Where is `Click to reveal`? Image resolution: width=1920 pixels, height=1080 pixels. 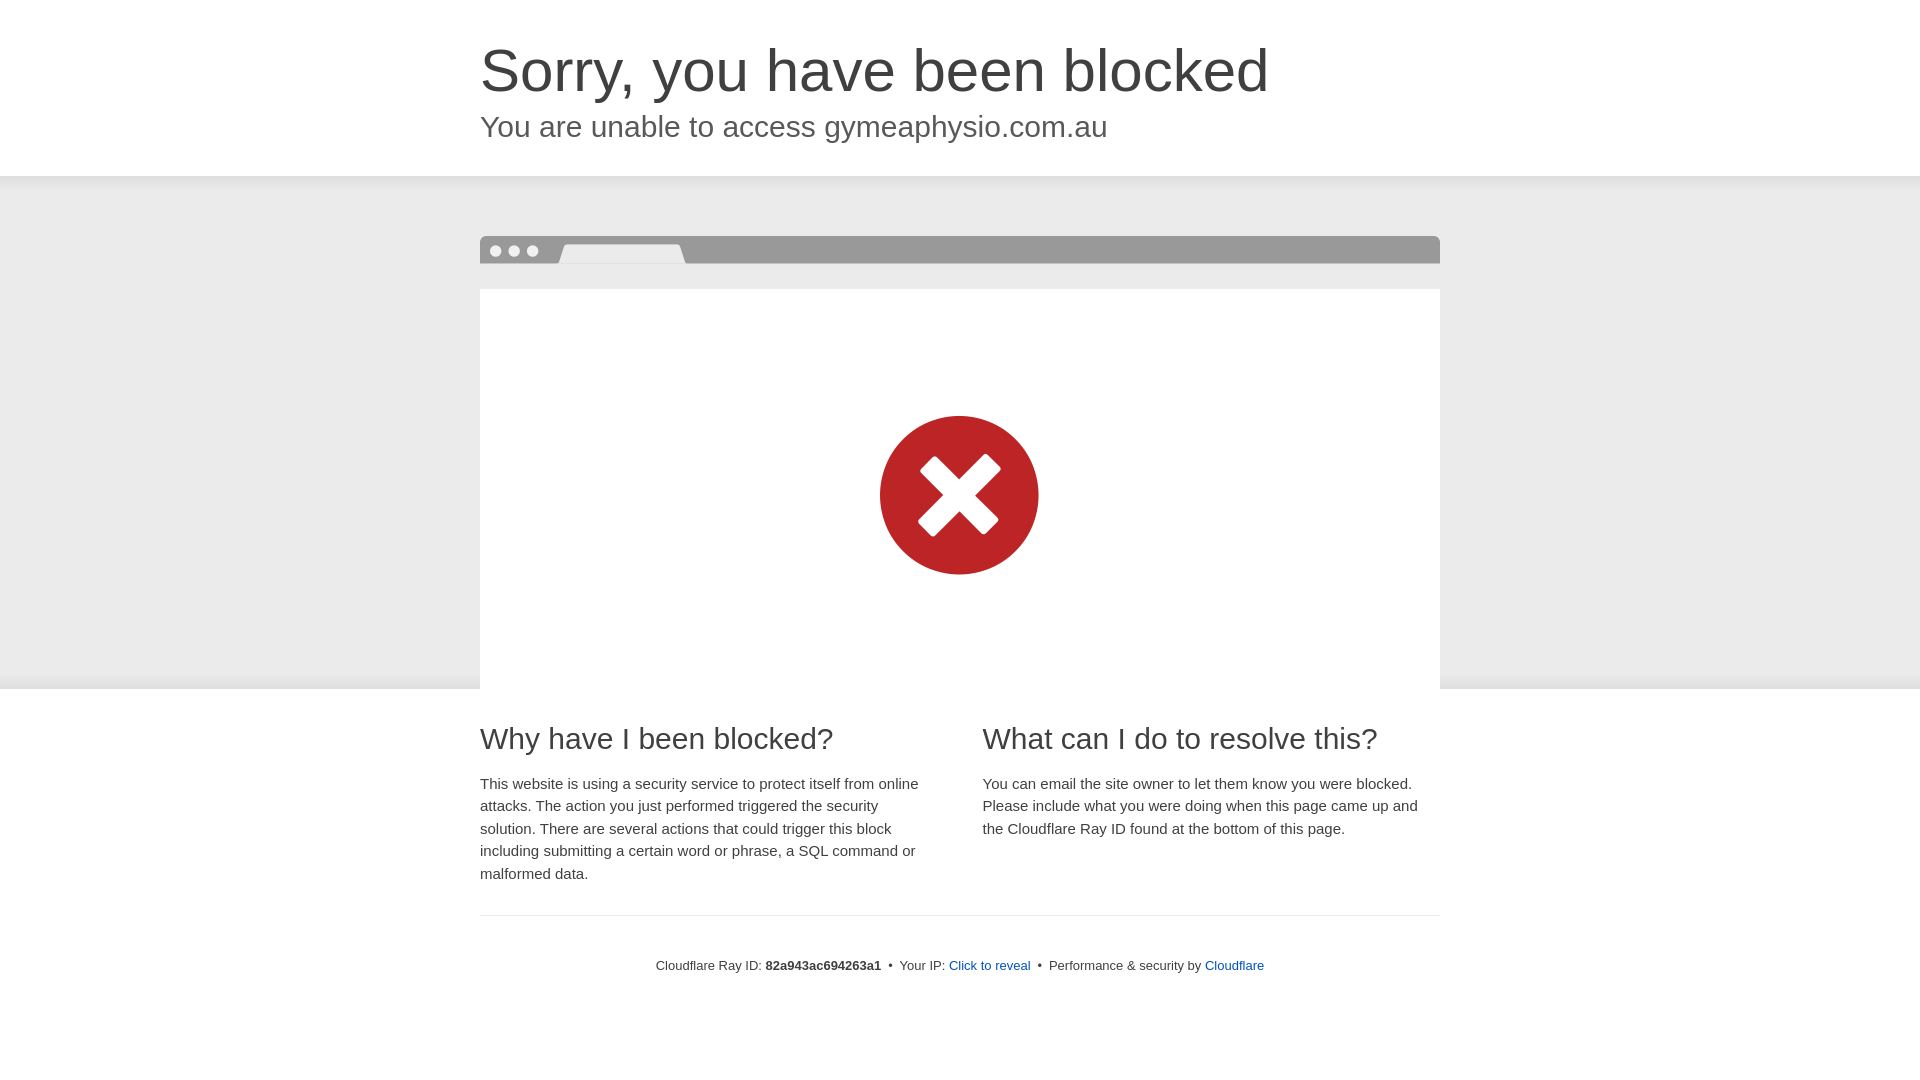 Click to reveal is located at coordinates (990, 966).